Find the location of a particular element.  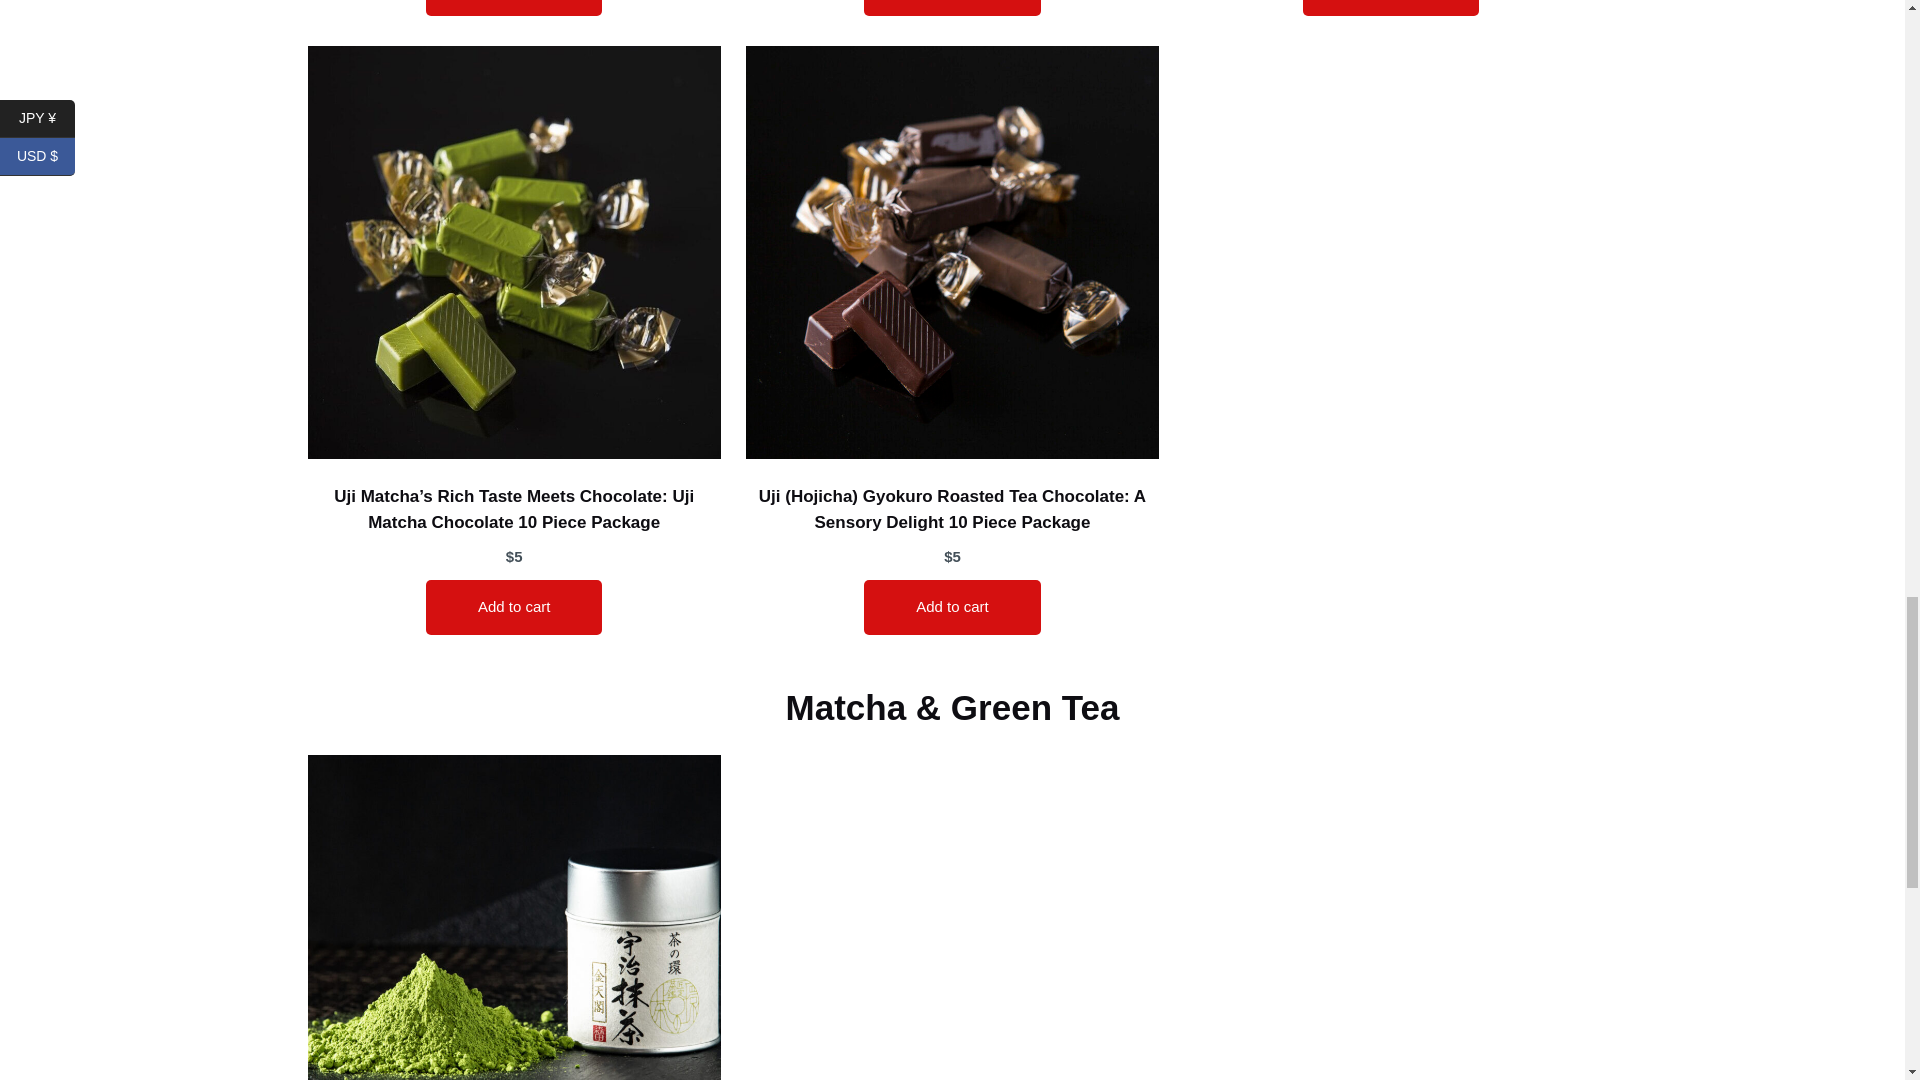

uji-gyokuro-roasted-tea-chocolate-a-sensory-delight is located at coordinates (952, 252).